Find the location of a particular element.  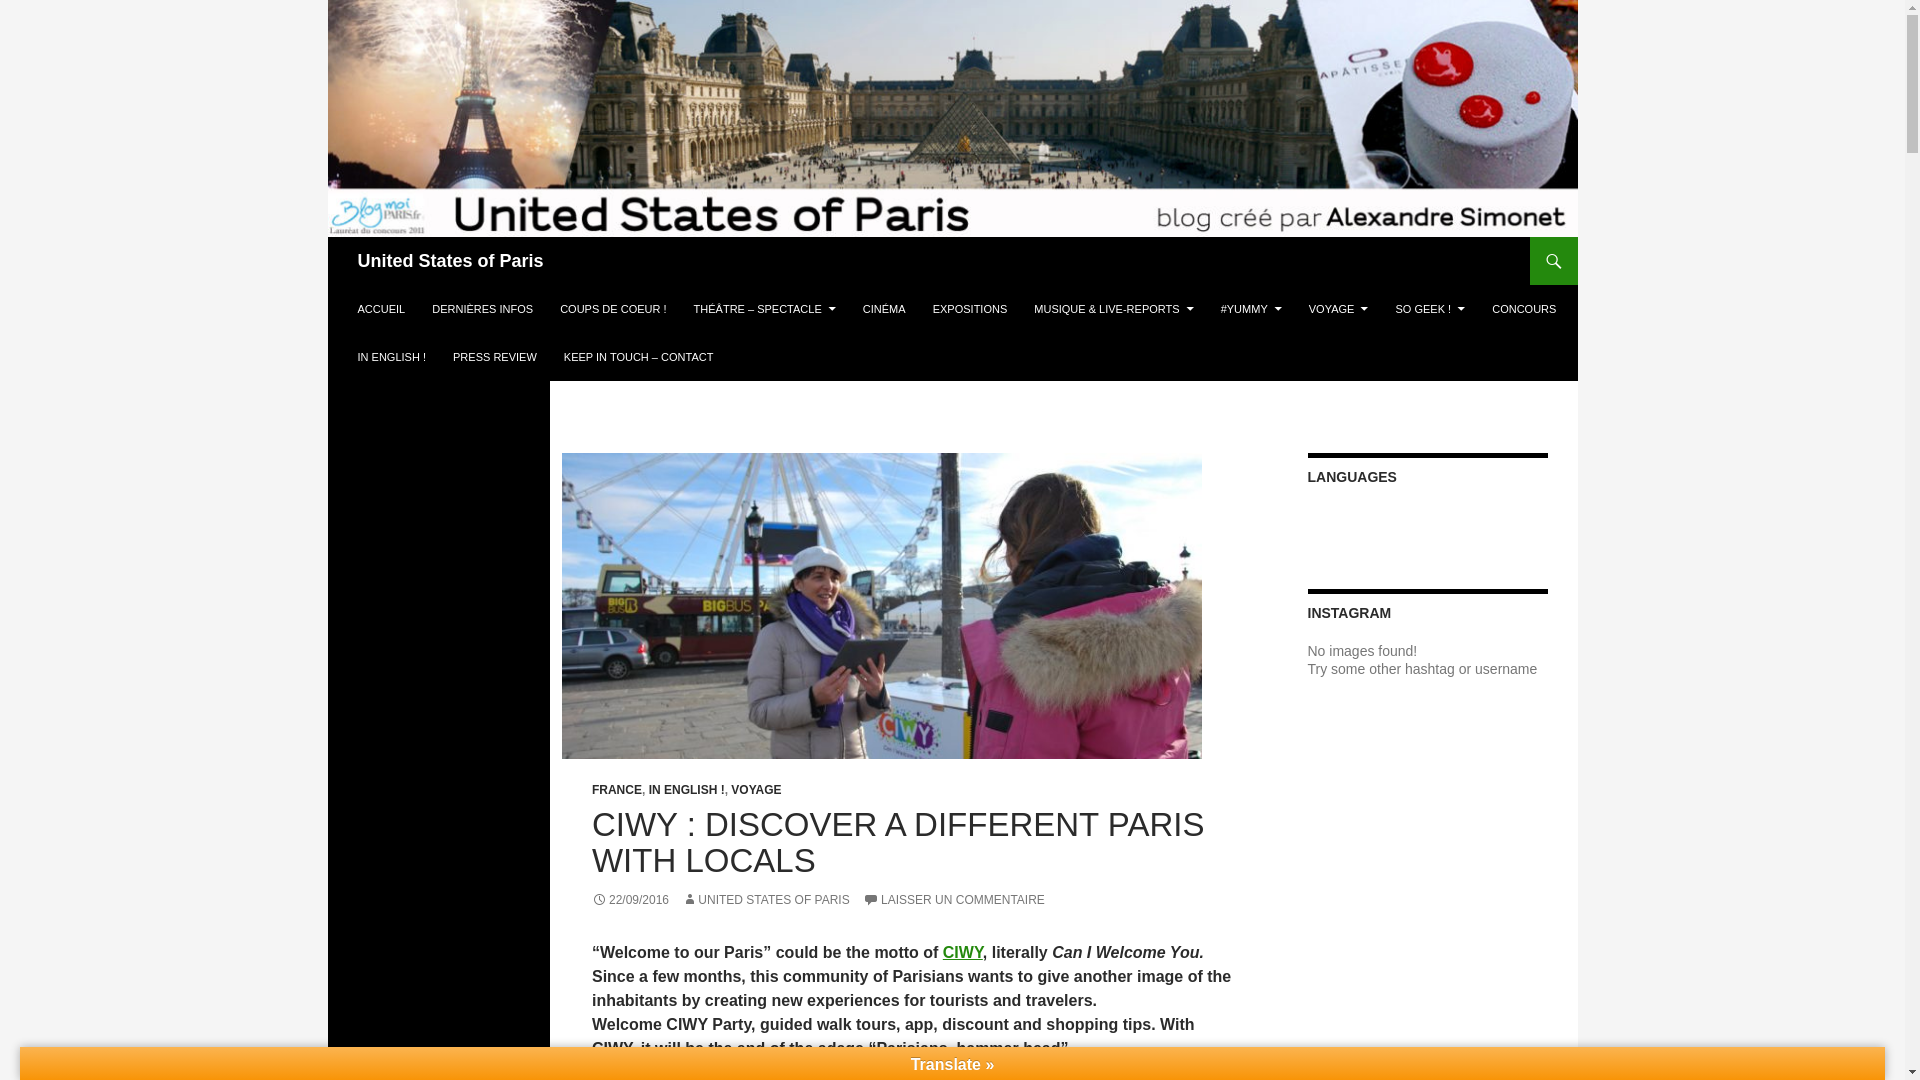

IN ENGLISH ! is located at coordinates (686, 790).